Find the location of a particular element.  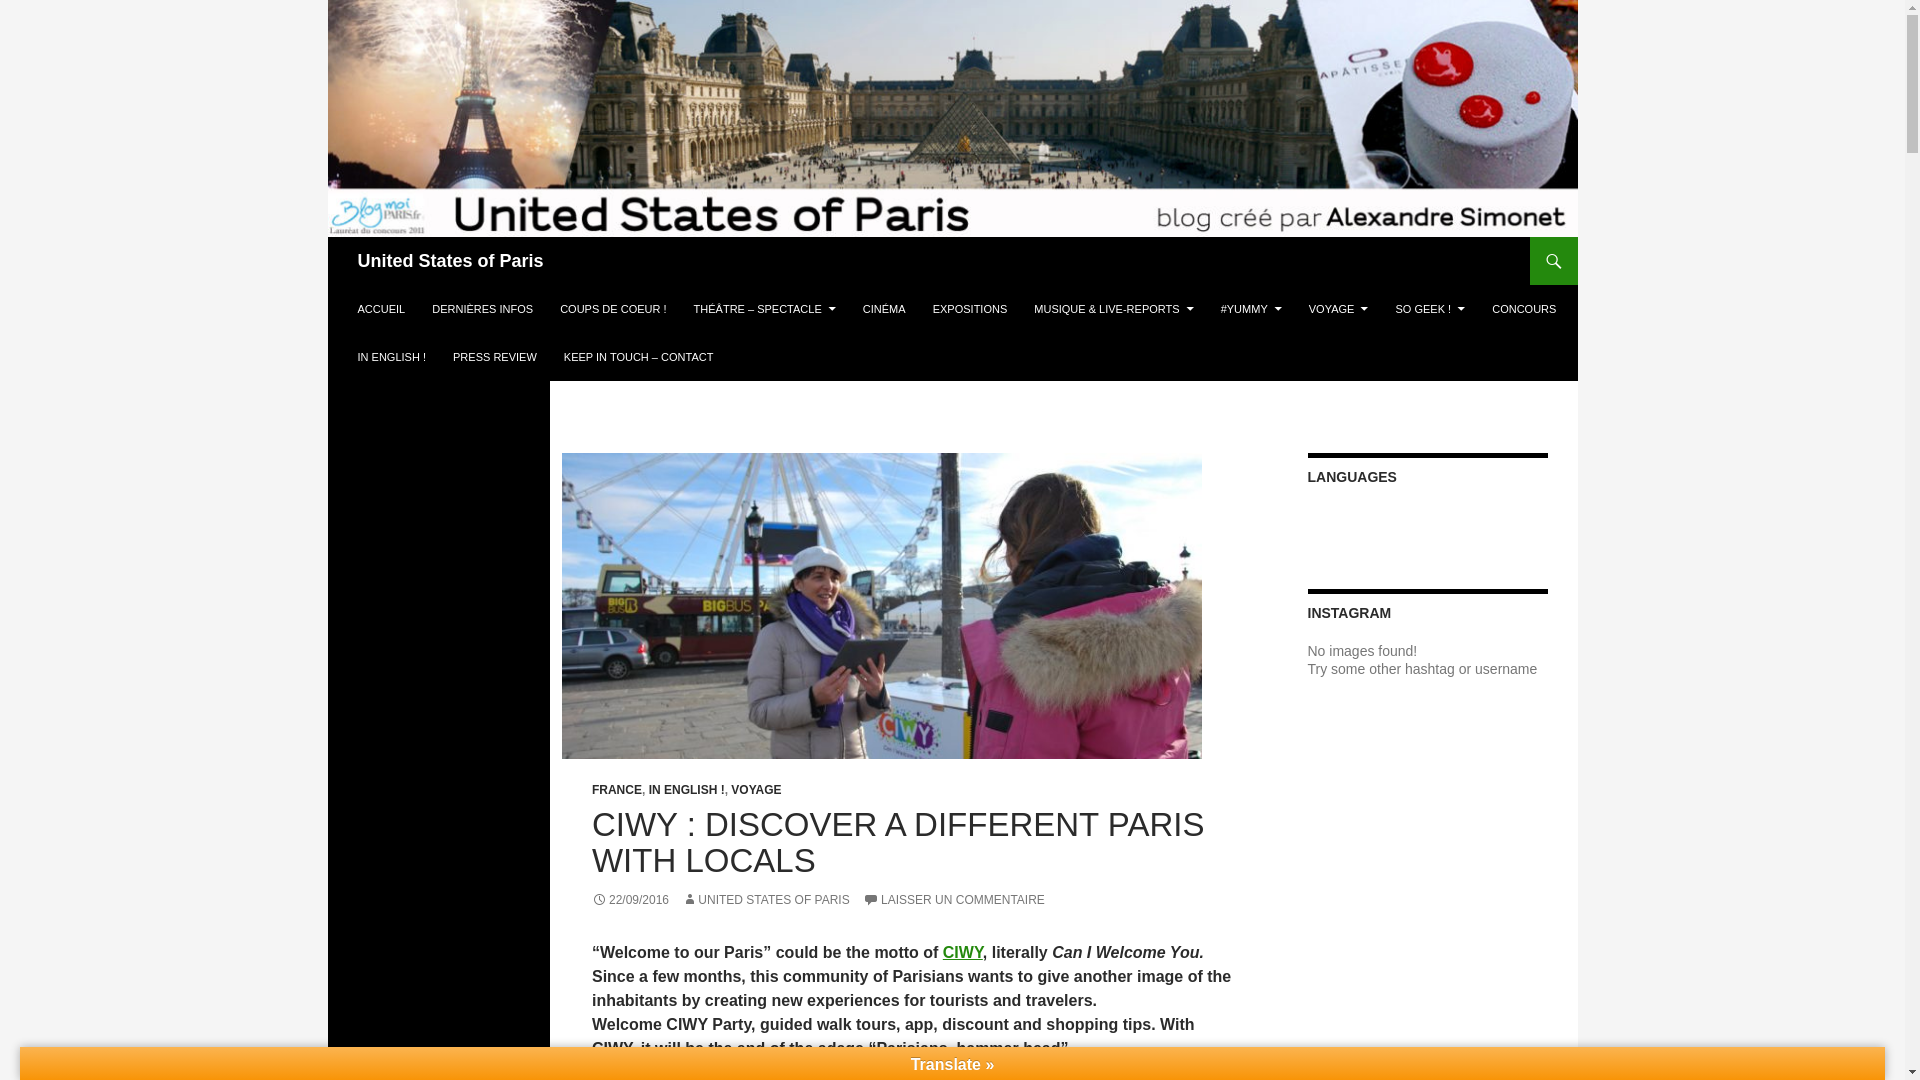

IN ENGLISH ! is located at coordinates (686, 790).